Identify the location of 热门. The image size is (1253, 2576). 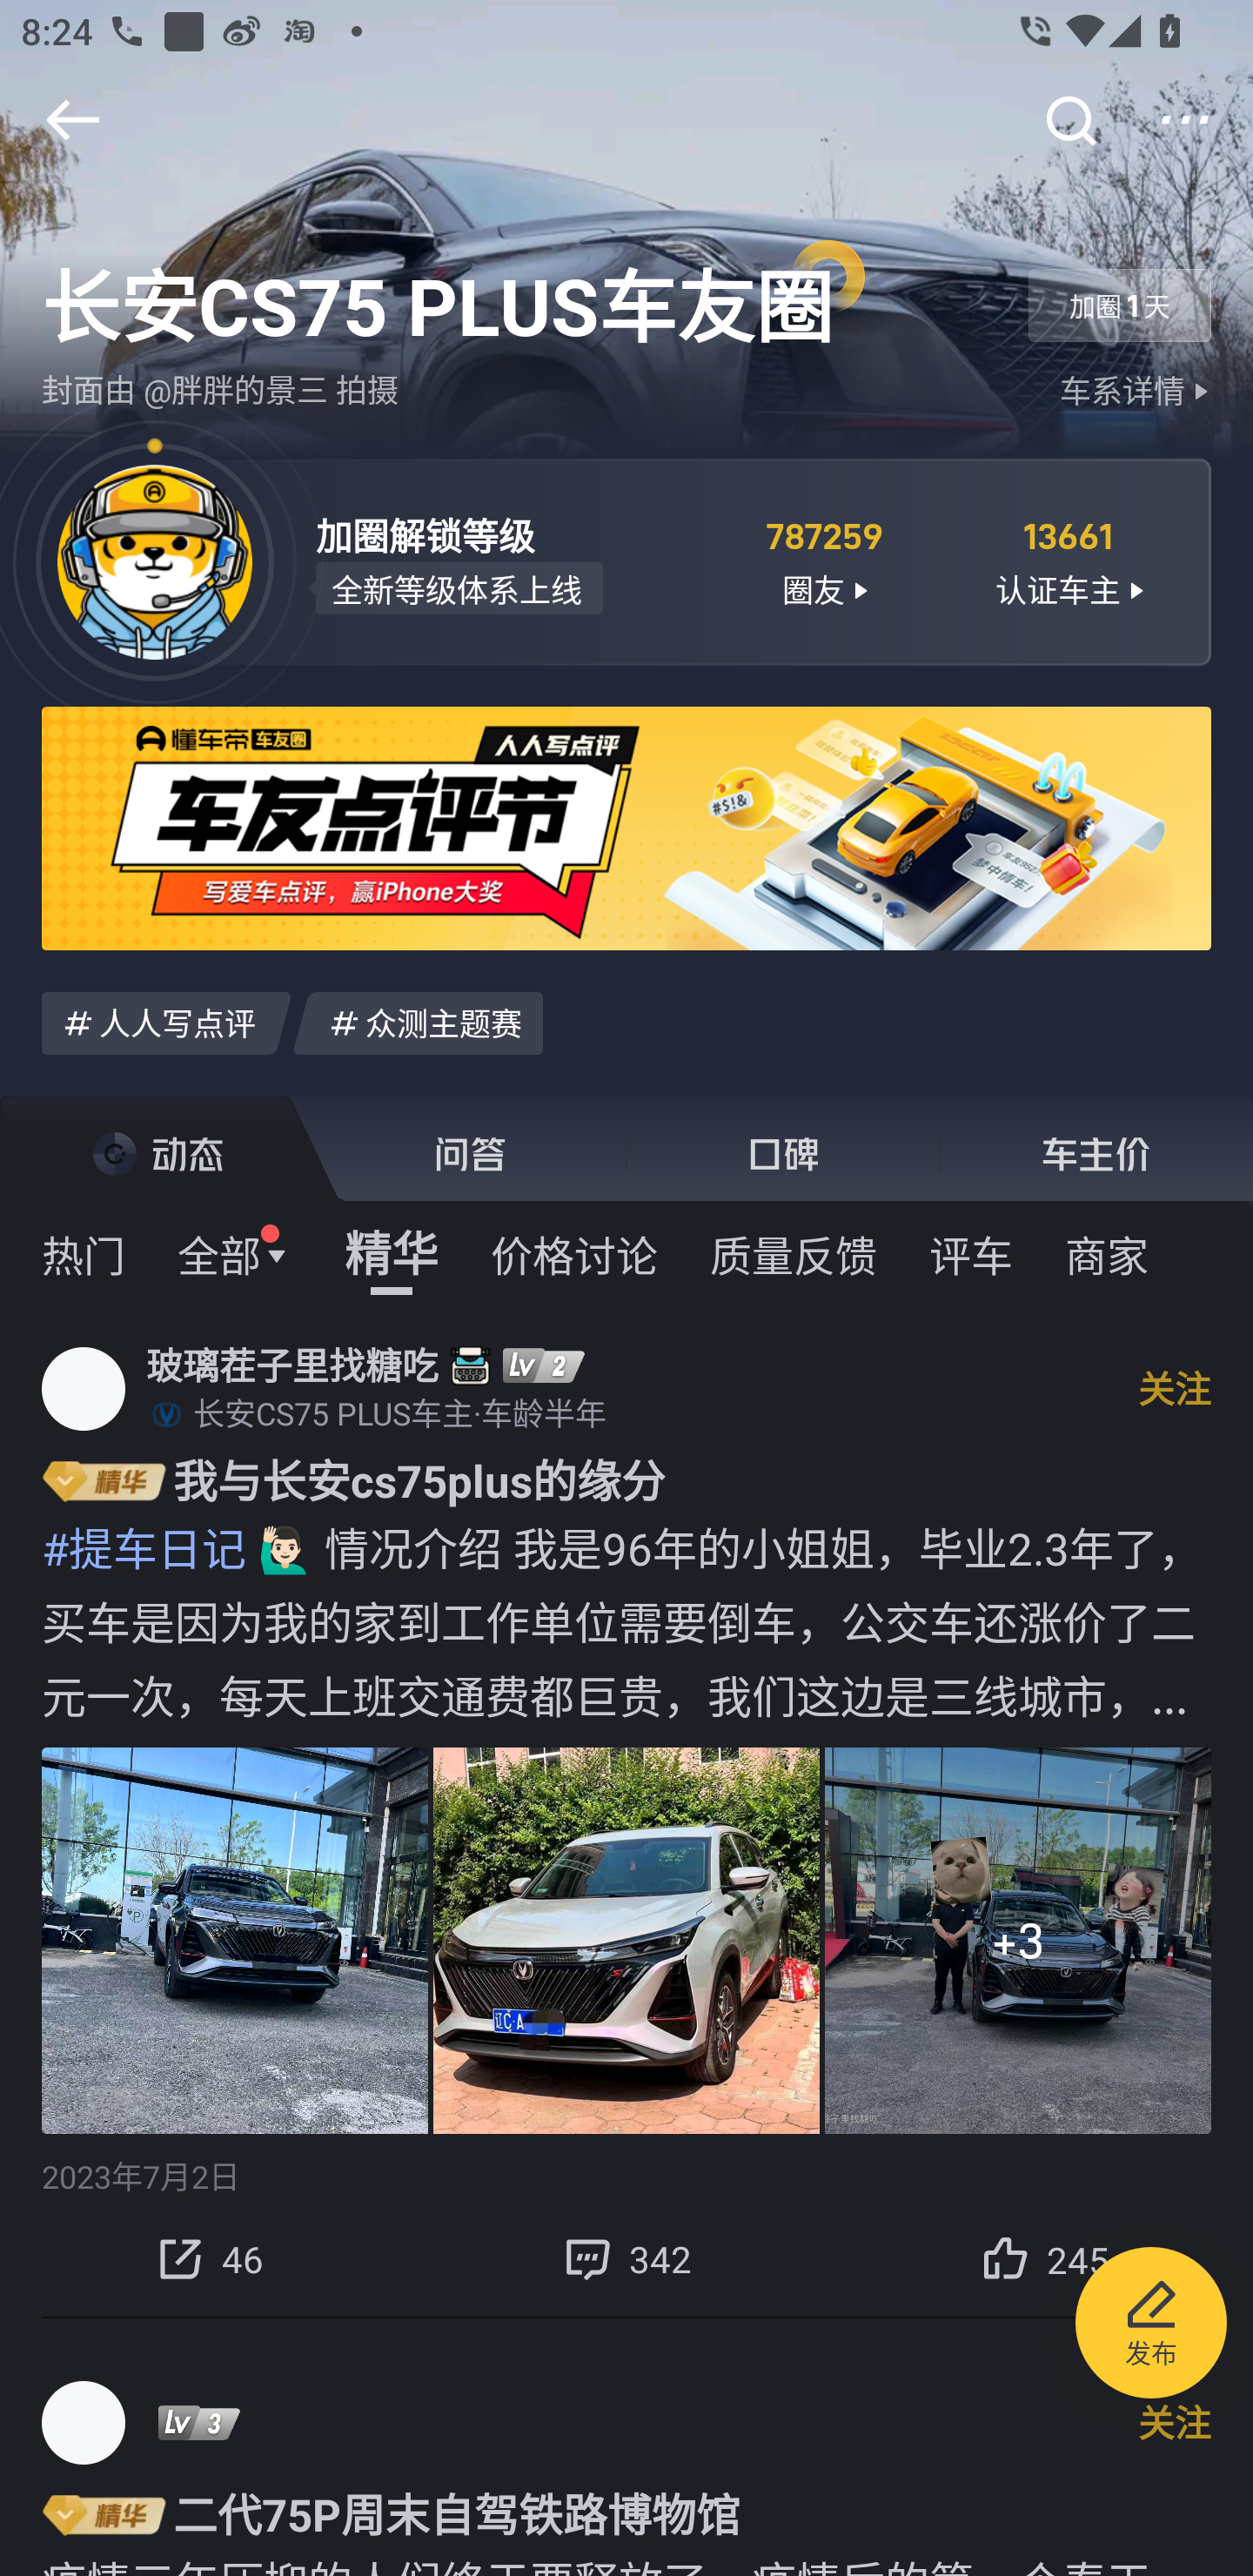
(84, 1253).